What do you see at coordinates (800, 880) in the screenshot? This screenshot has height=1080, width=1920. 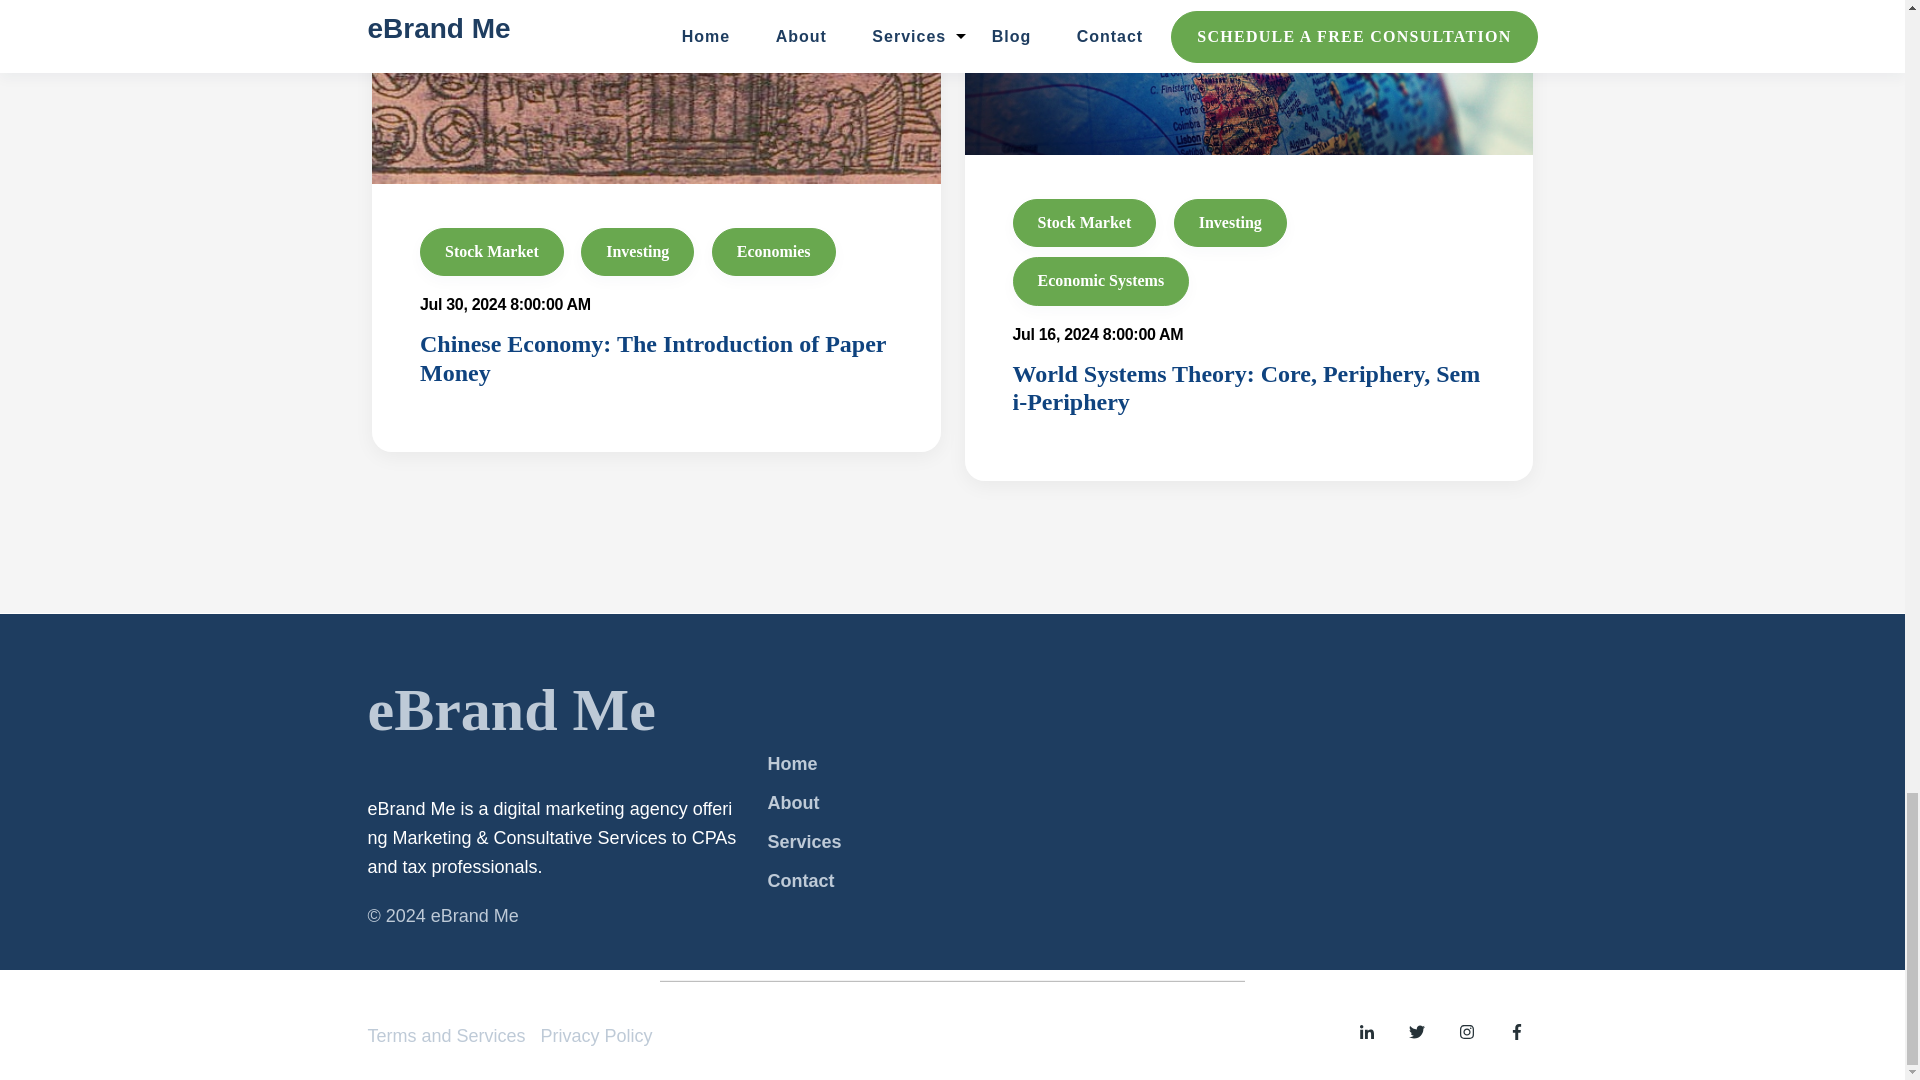 I see `Contact` at bounding box center [800, 880].